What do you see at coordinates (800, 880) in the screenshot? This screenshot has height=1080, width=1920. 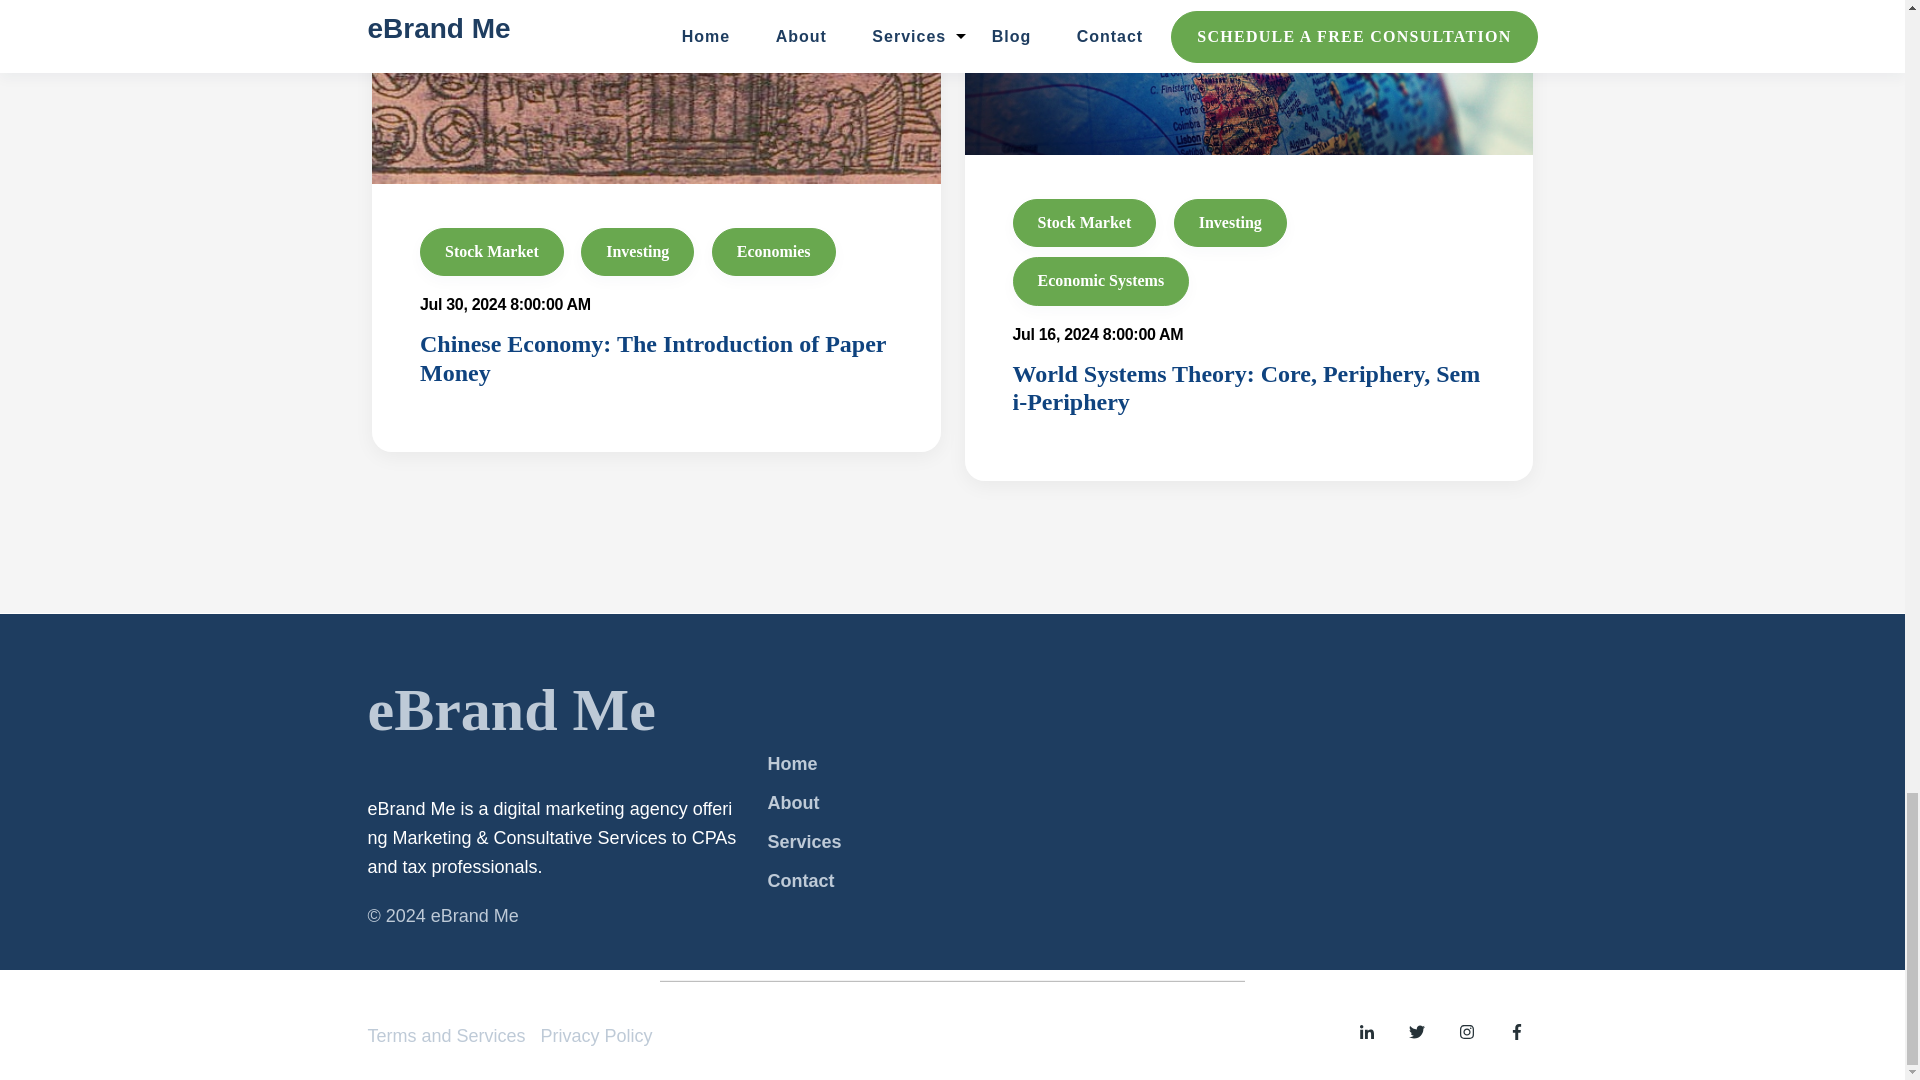 I see `Contact` at bounding box center [800, 880].